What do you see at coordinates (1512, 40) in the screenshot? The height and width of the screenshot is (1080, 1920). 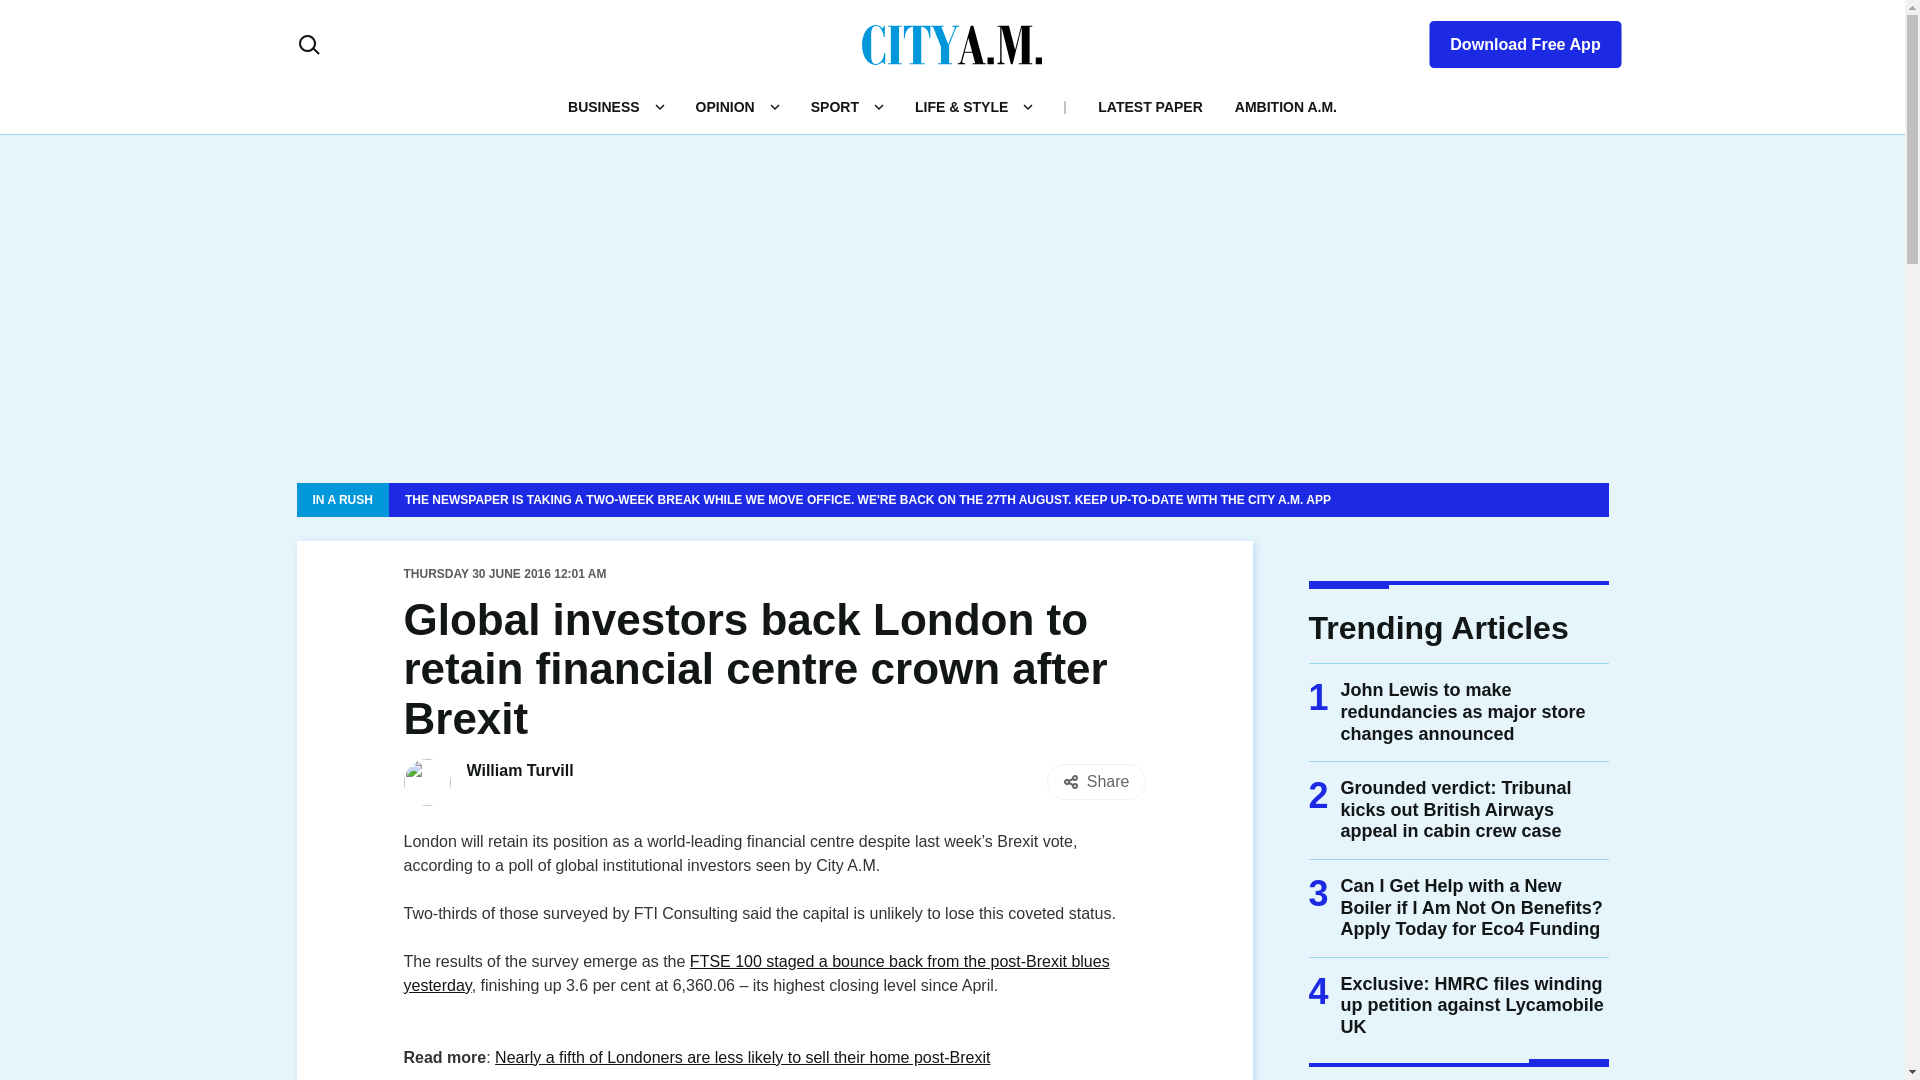 I see `Download Free App` at bounding box center [1512, 40].